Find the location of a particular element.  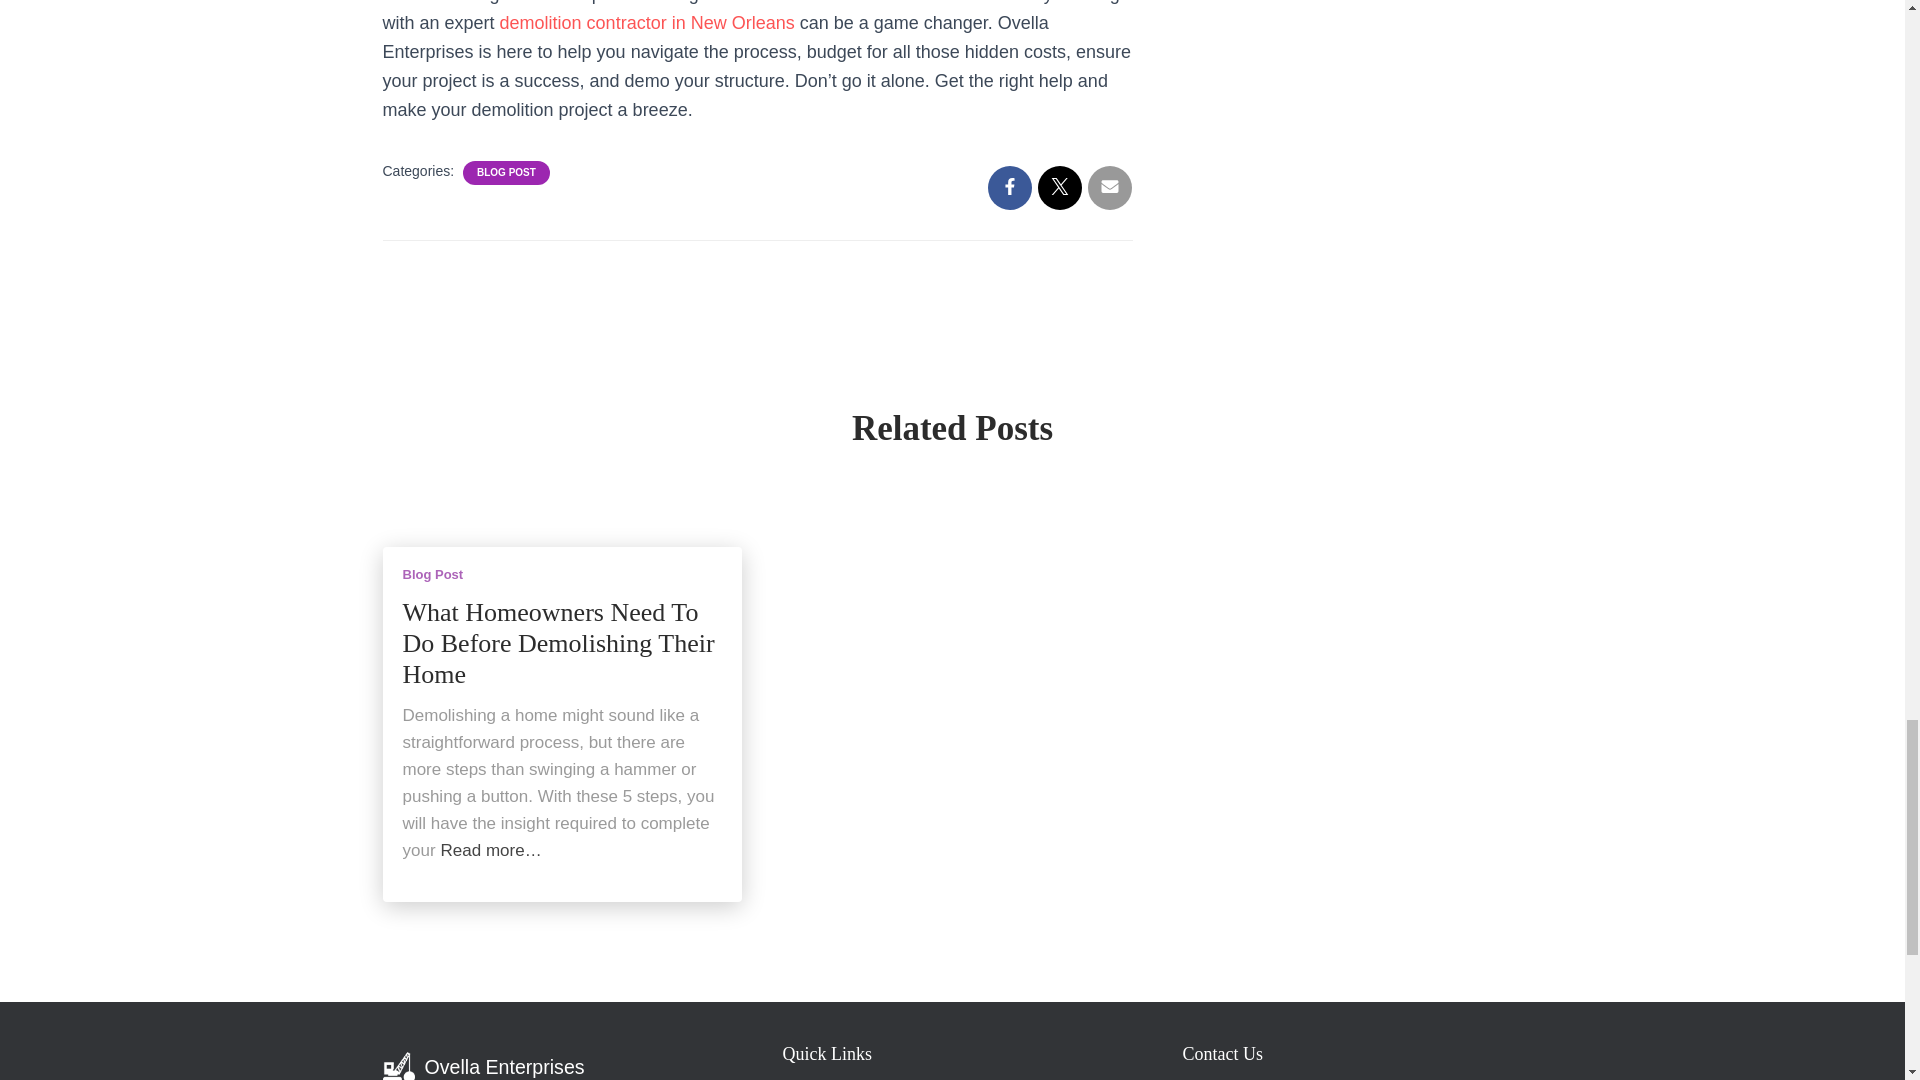

View all posts in Blog Post is located at coordinates (432, 574).